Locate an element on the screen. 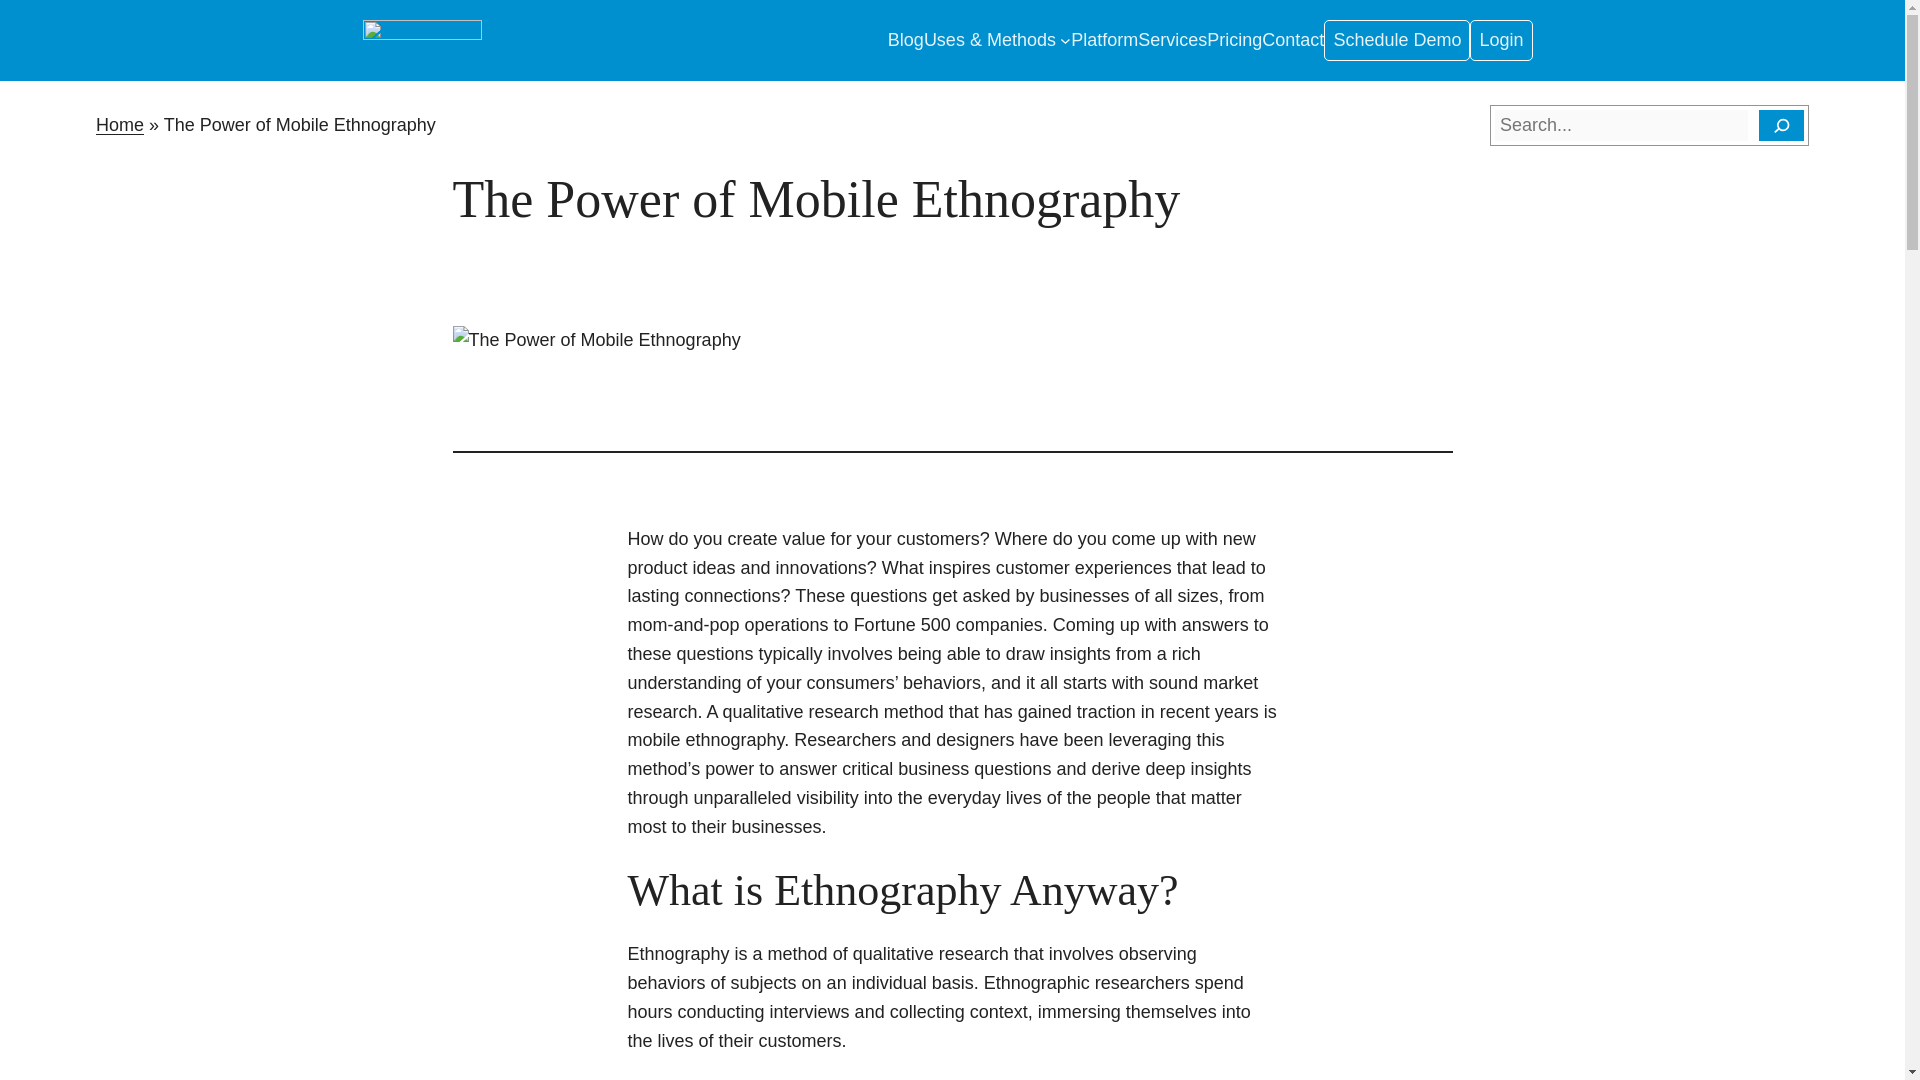 This screenshot has width=1920, height=1080. Login is located at coordinates (1500, 40).